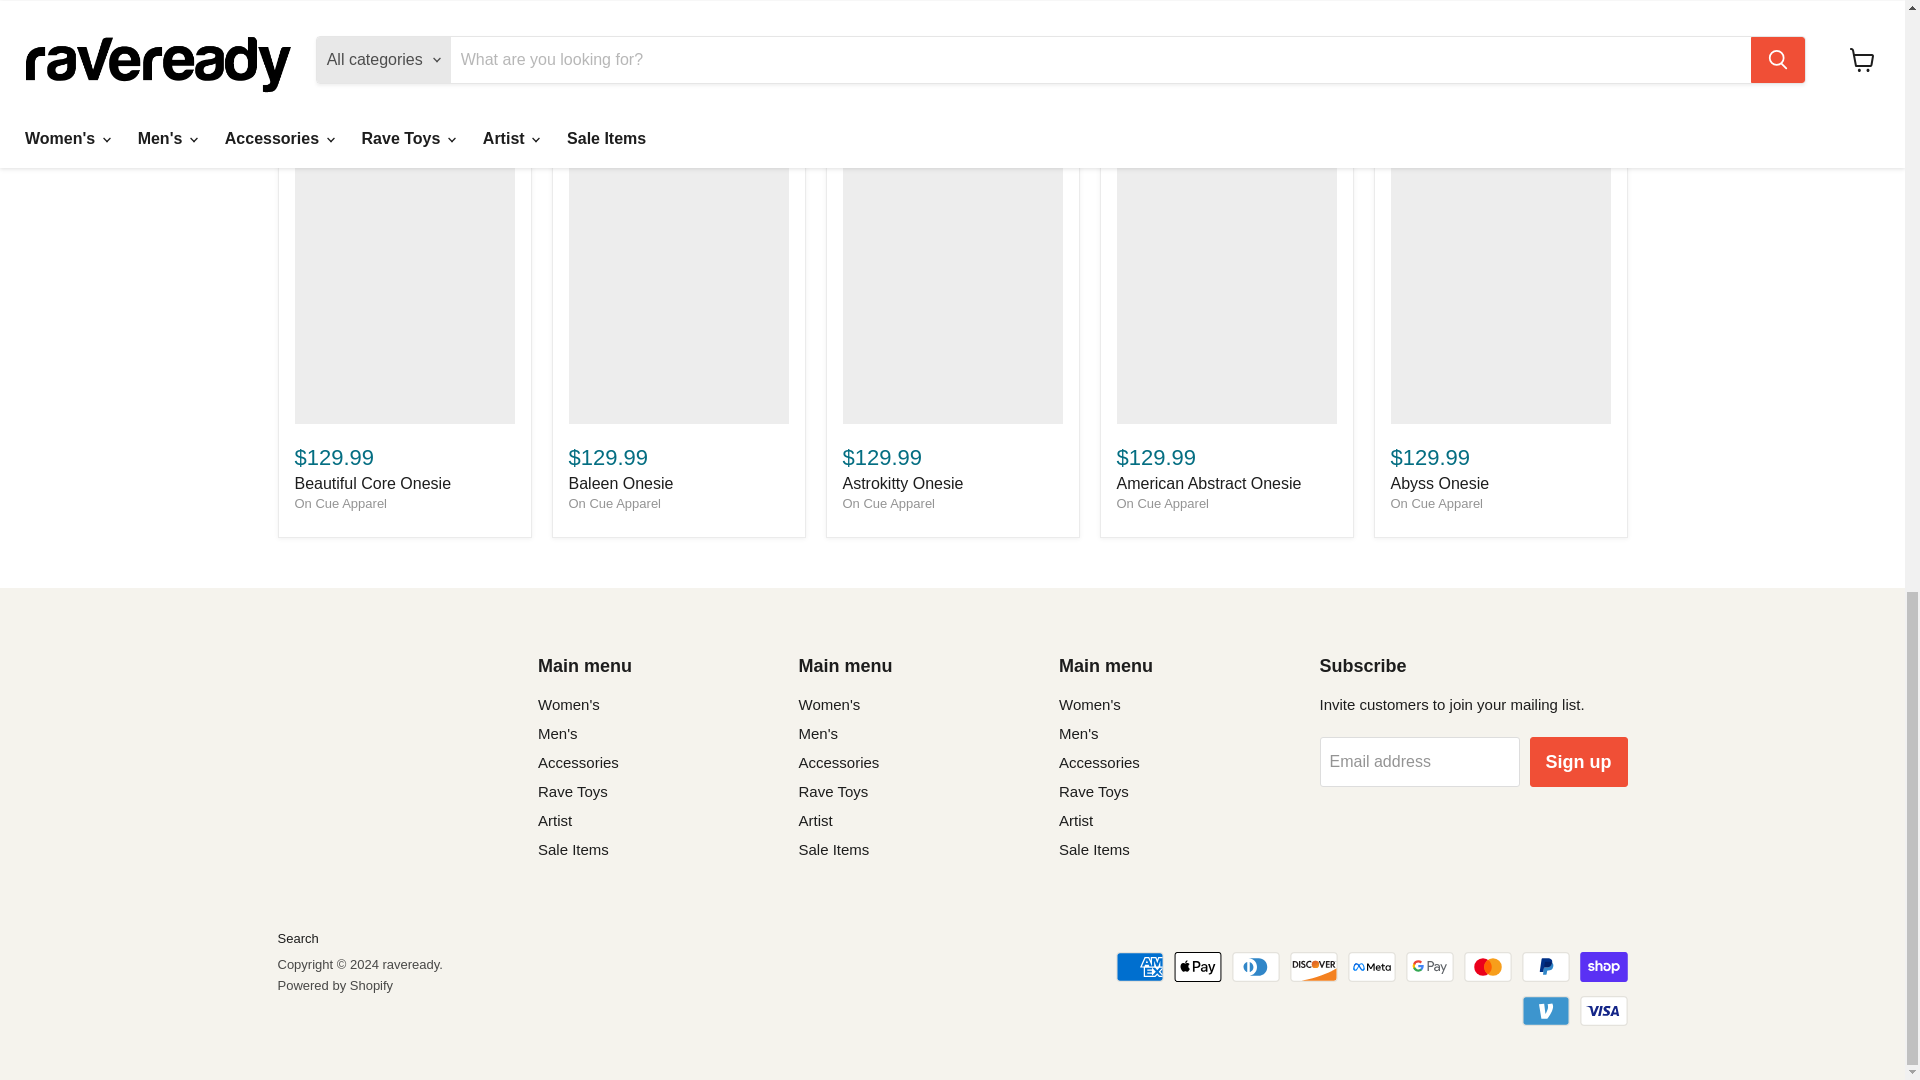  What do you see at coordinates (888, 502) in the screenshot?
I see `On Cue Apparel` at bounding box center [888, 502].